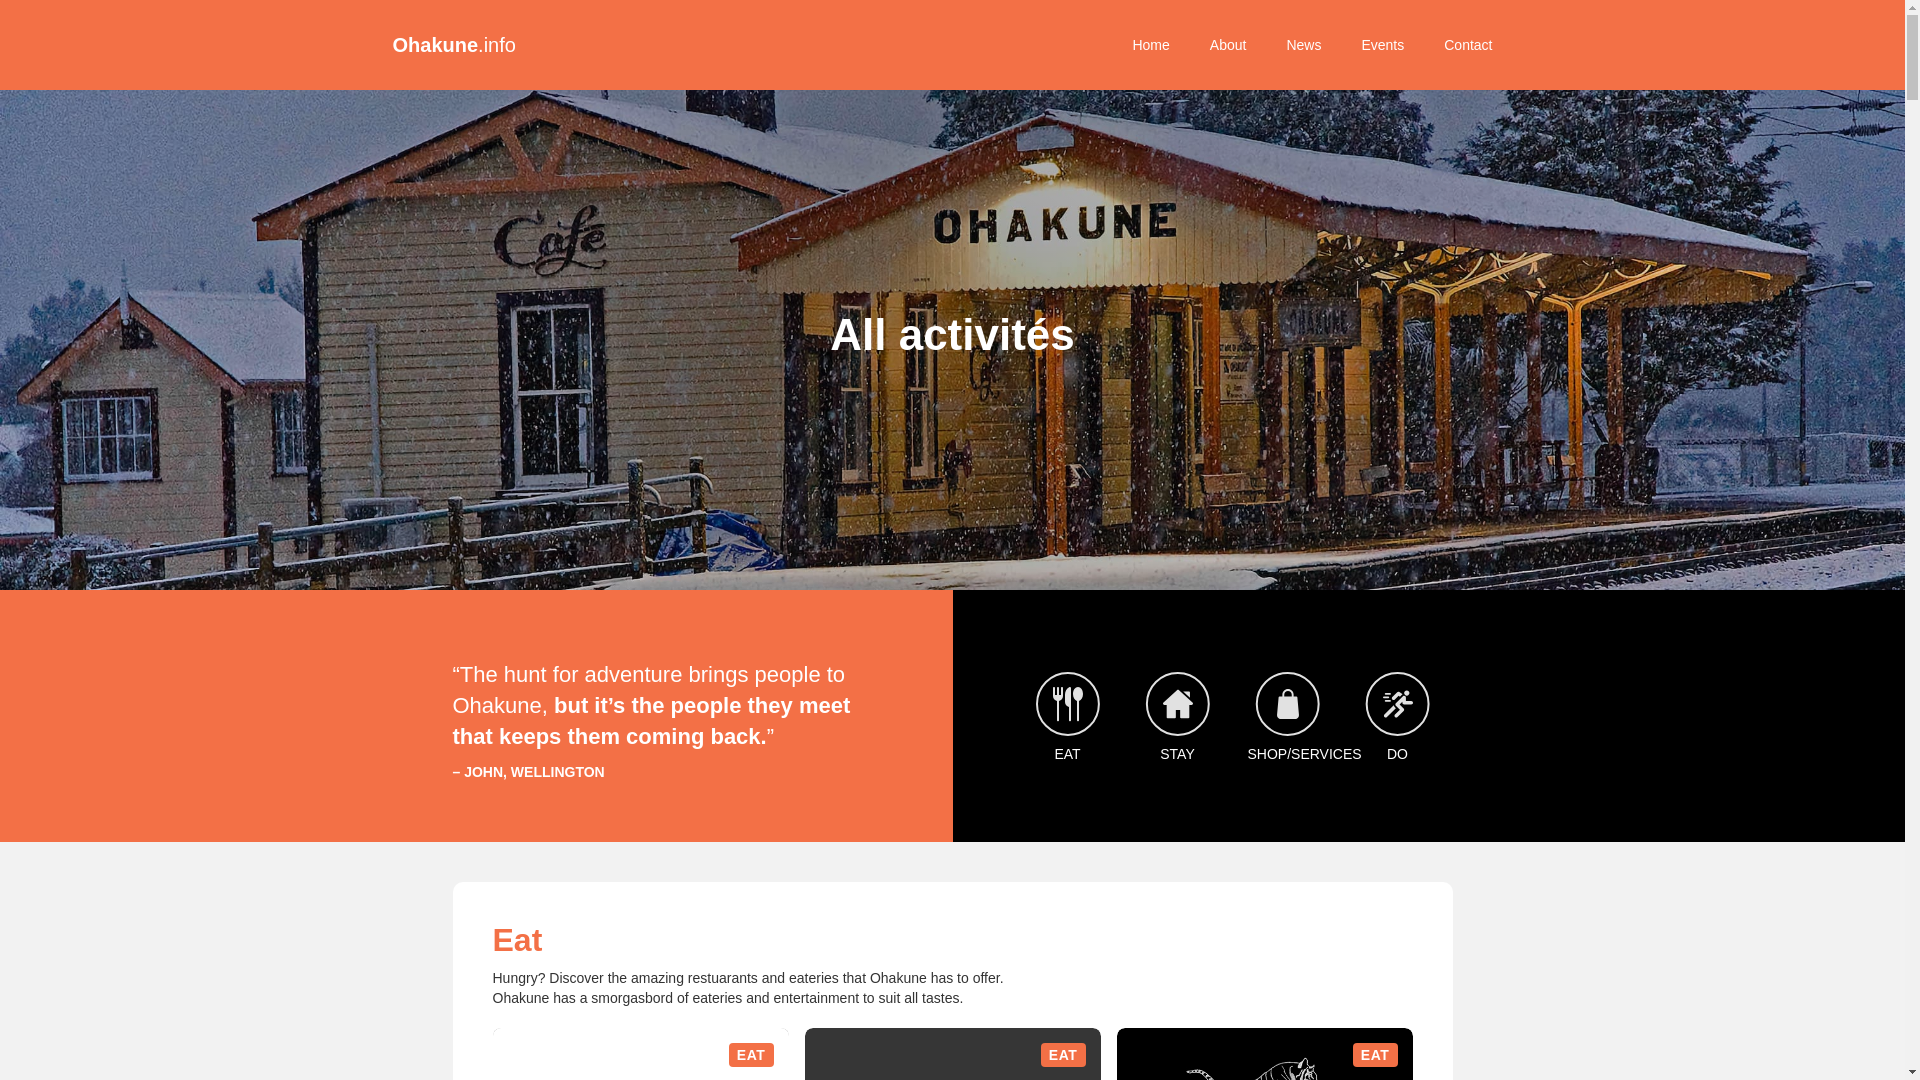 This screenshot has width=1920, height=1080. What do you see at coordinates (639, 1054) in the screenshot?
I see `Contact` at bounding box center [639, 1054].